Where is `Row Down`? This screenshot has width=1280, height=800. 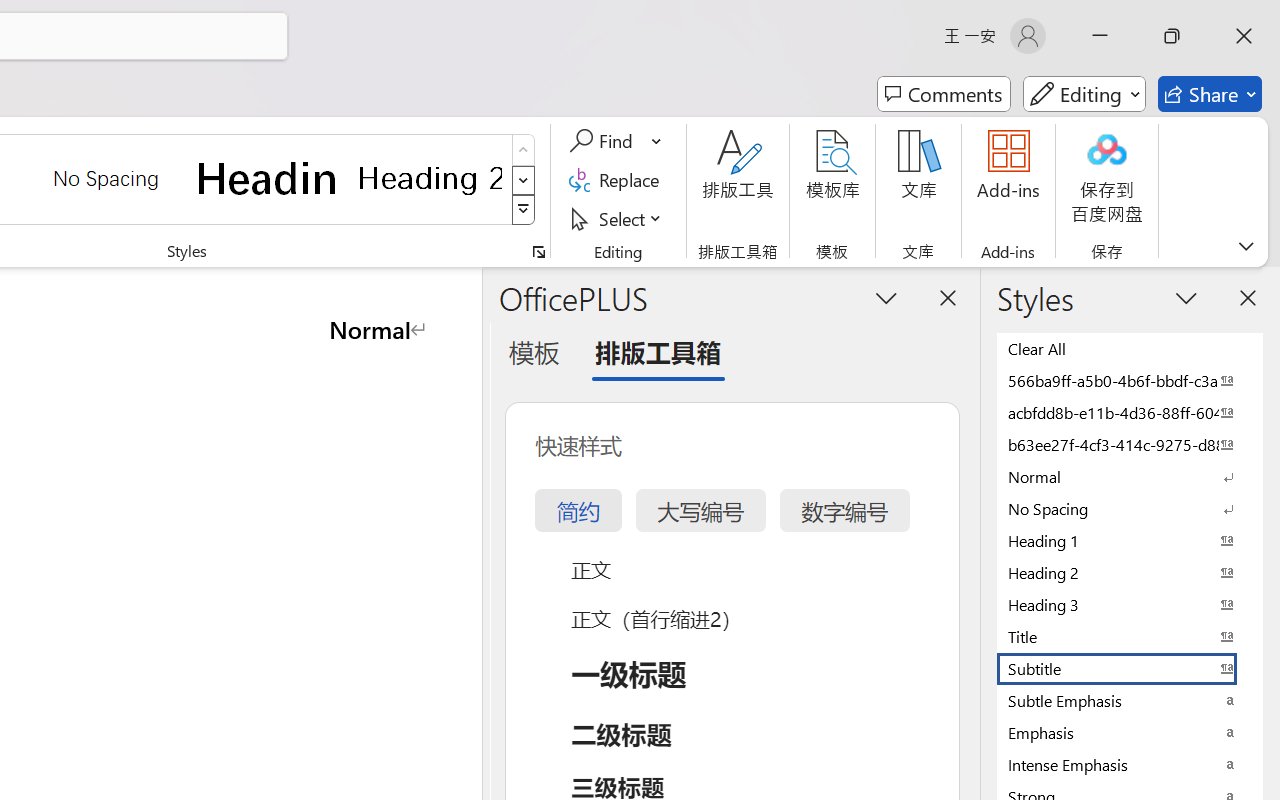 Row Down is located at coordinates (524, 180).